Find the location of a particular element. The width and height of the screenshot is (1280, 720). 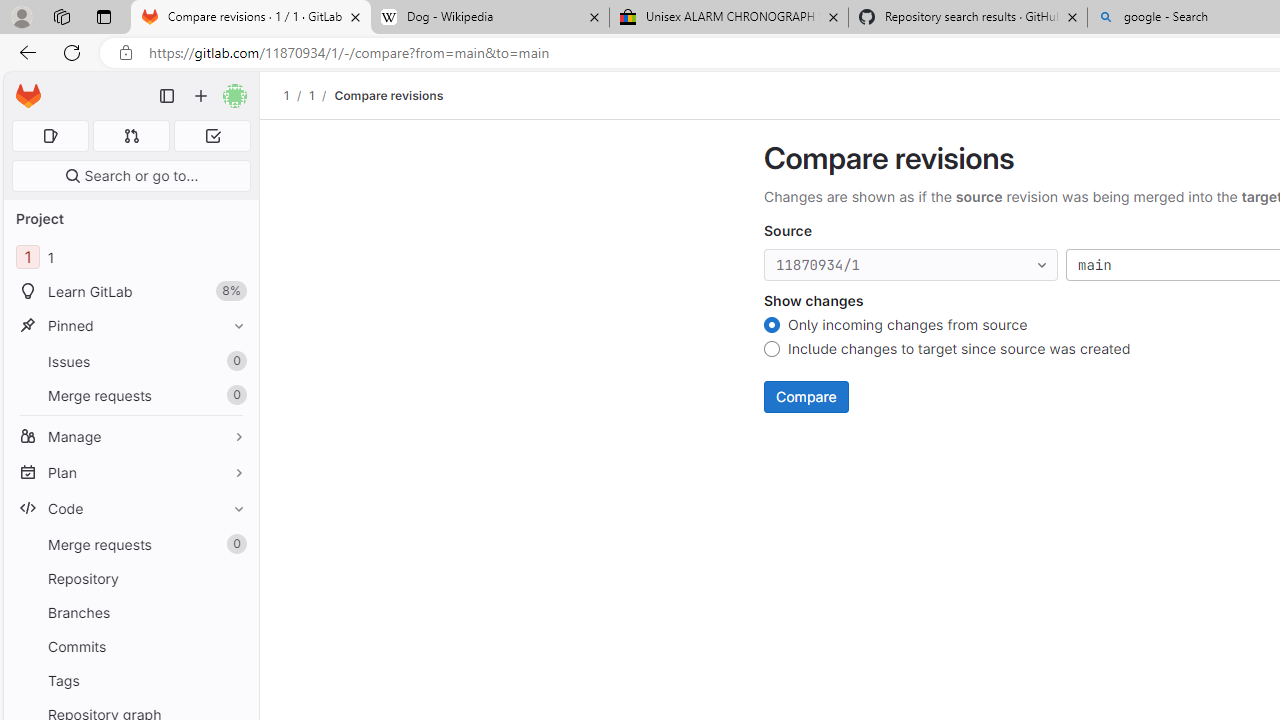

Plan is located at coordinates (130, 472).